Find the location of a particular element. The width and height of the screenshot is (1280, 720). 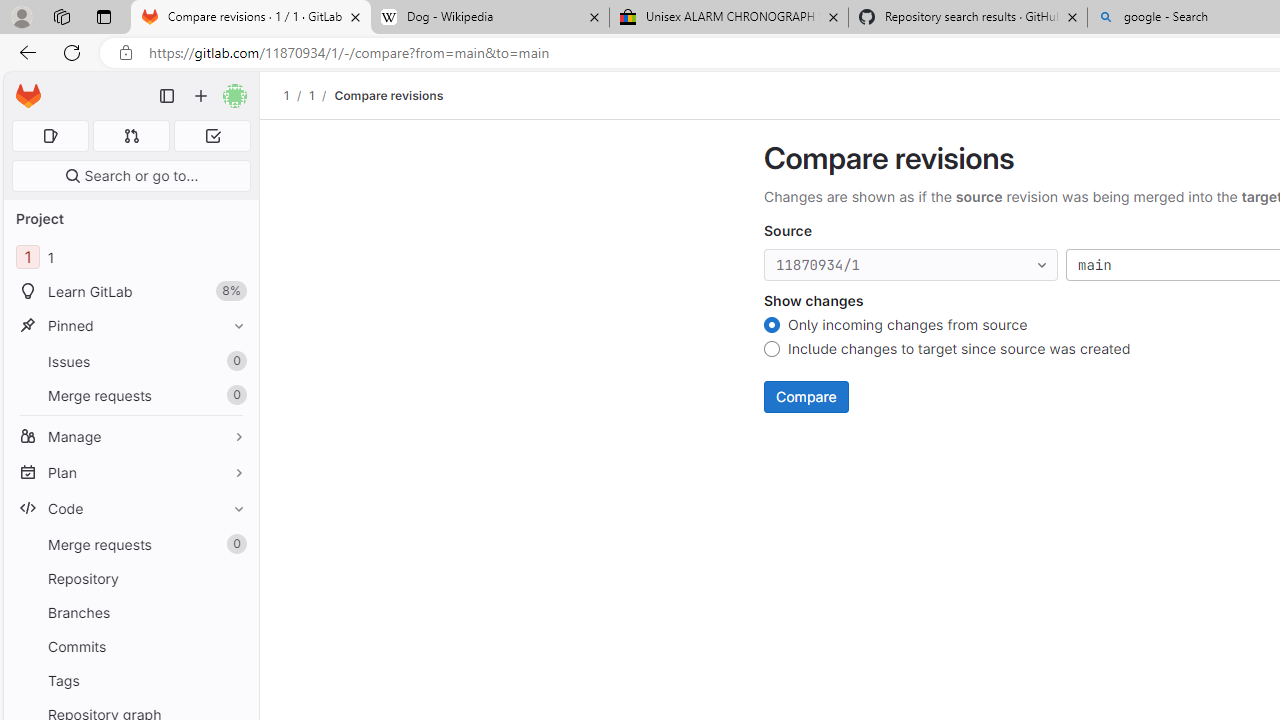

Plan is located at coordinates (130, 472).